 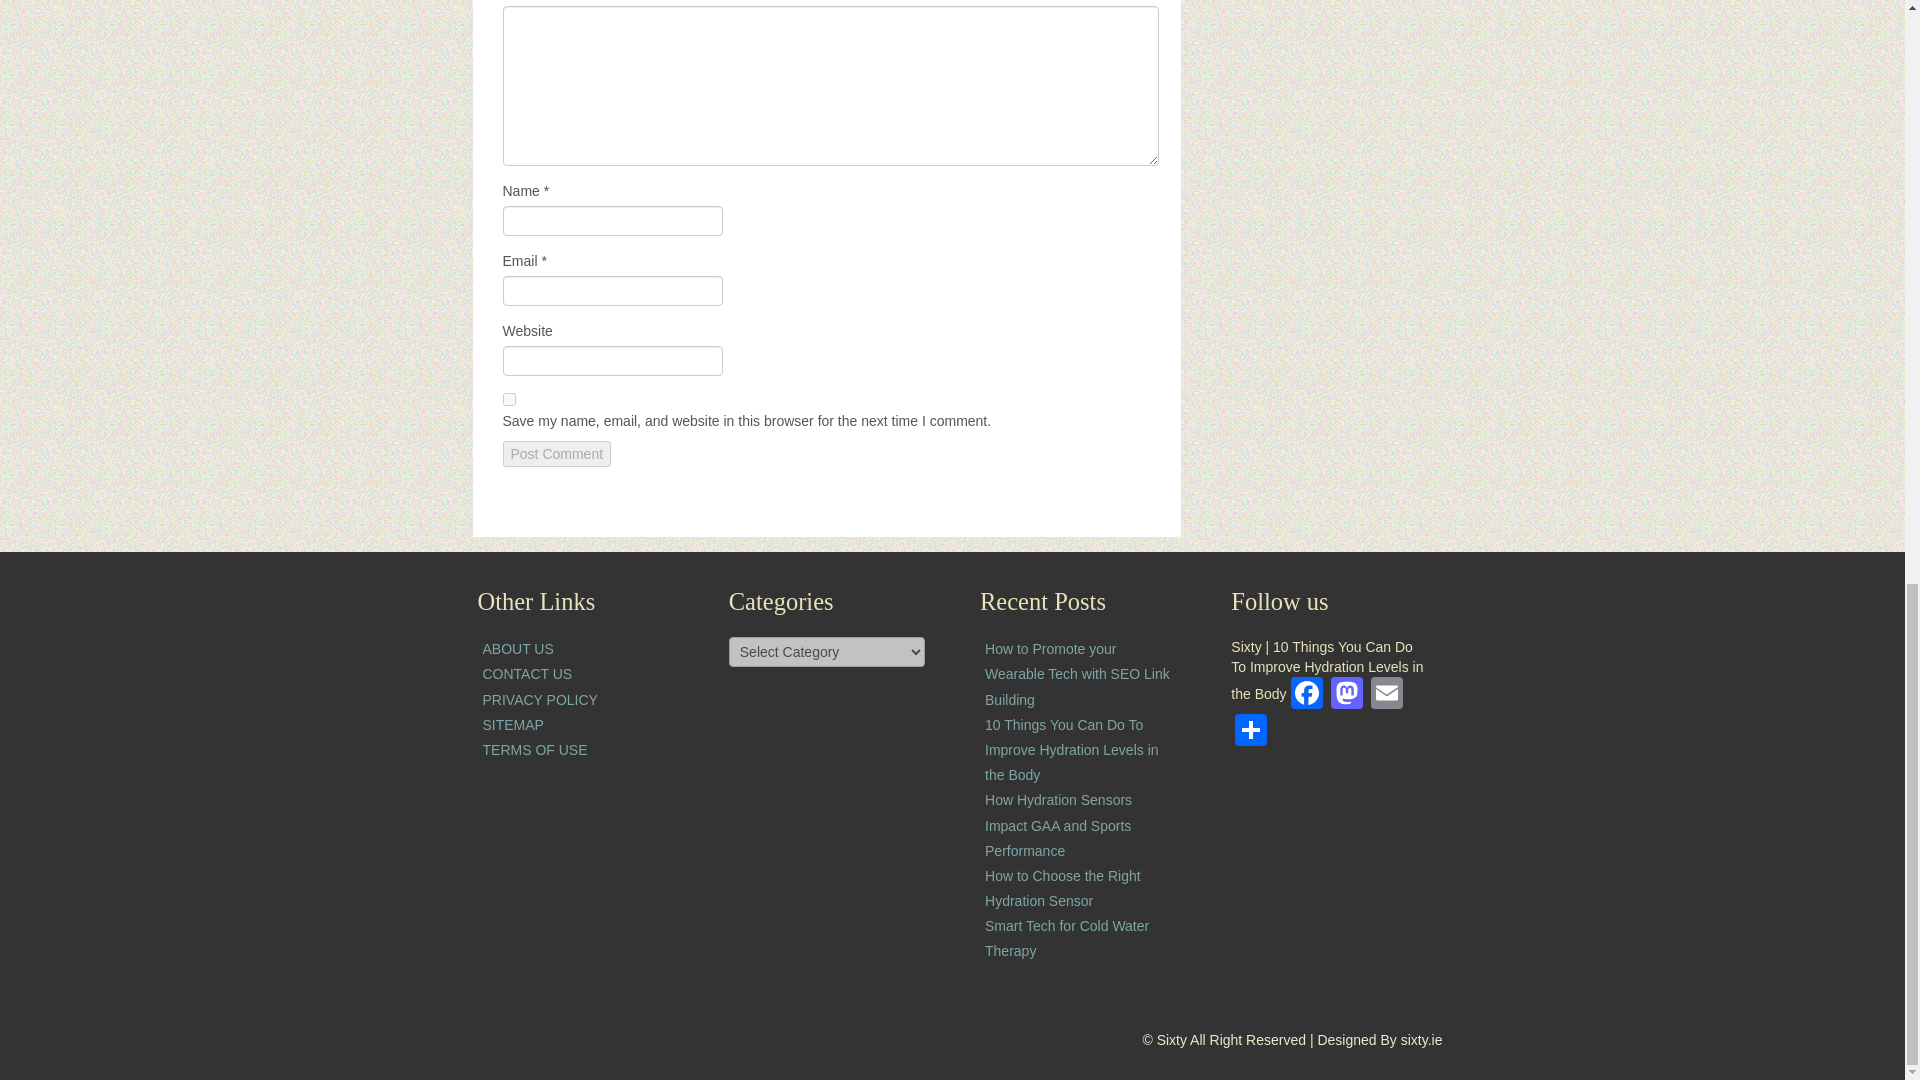 I want to click on SITEMAP, so click(x=512, y=725).